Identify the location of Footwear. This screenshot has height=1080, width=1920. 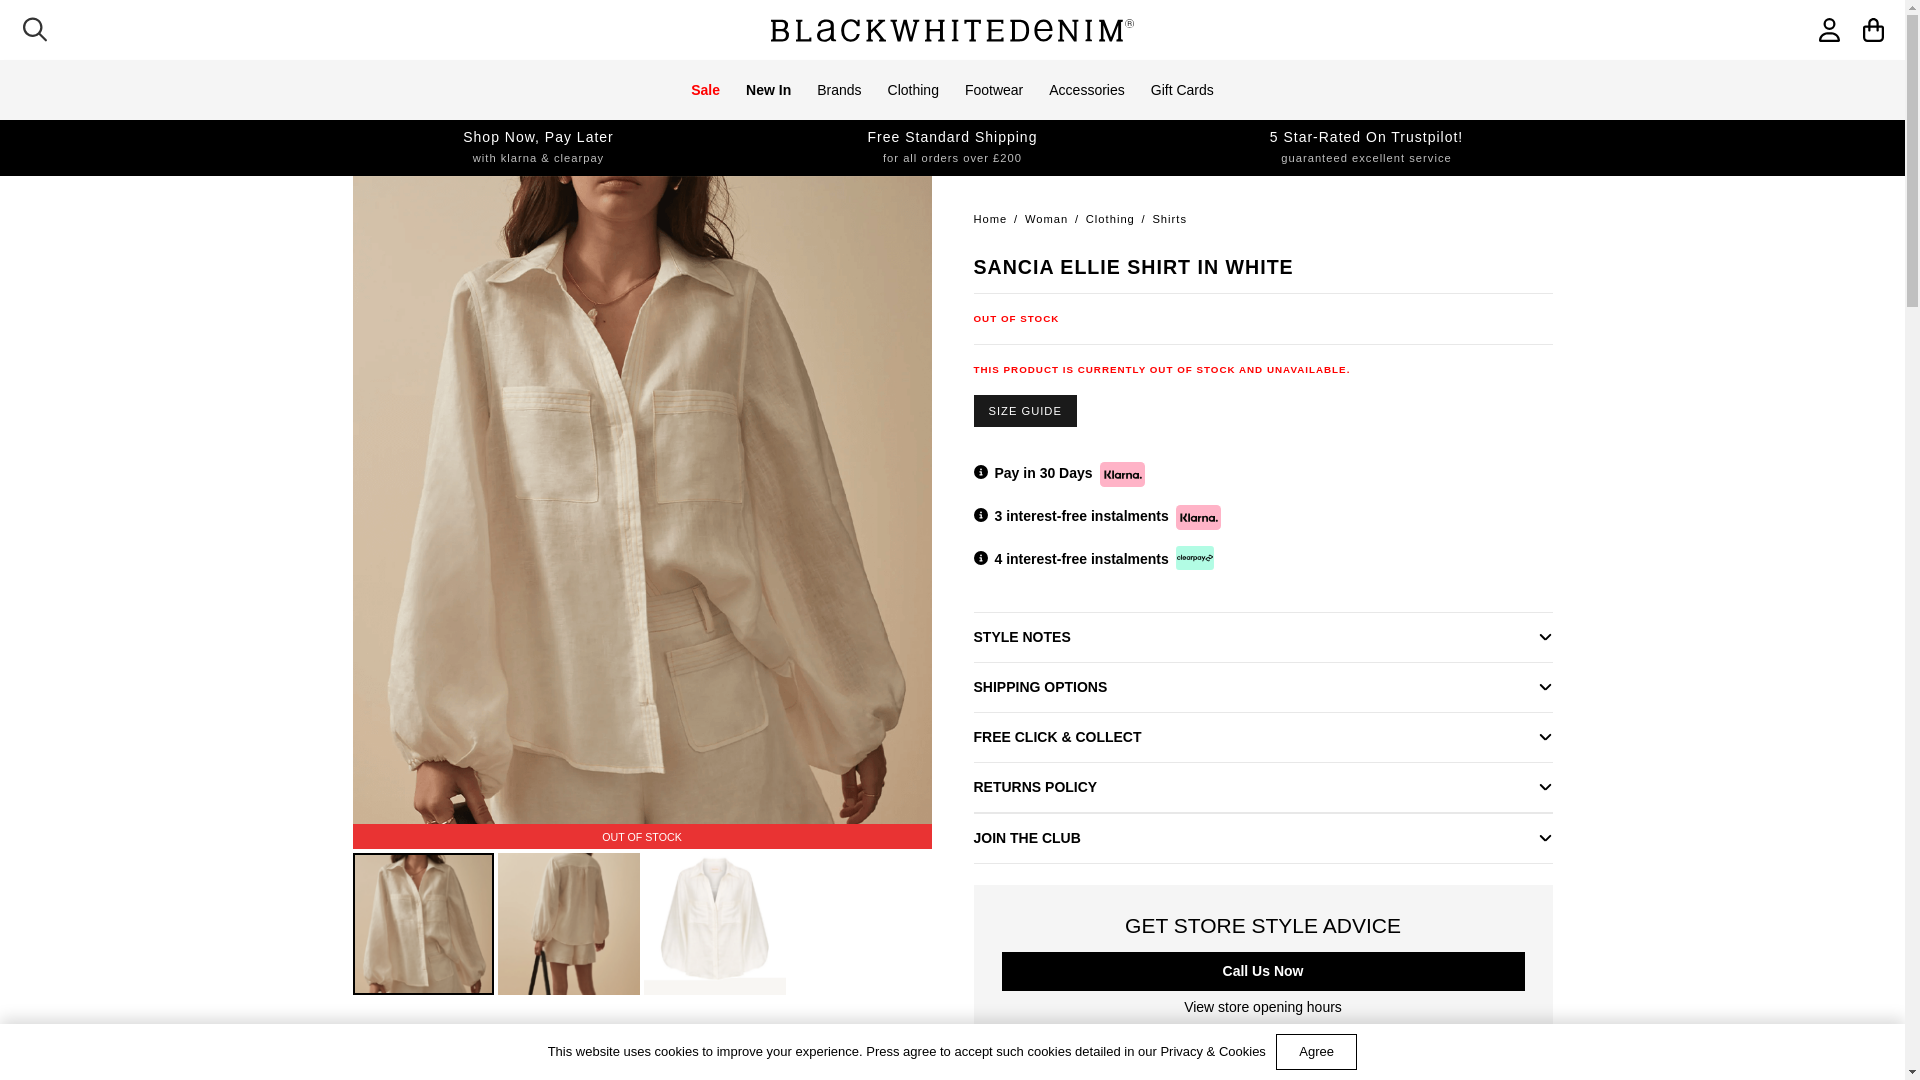
(994, 90).